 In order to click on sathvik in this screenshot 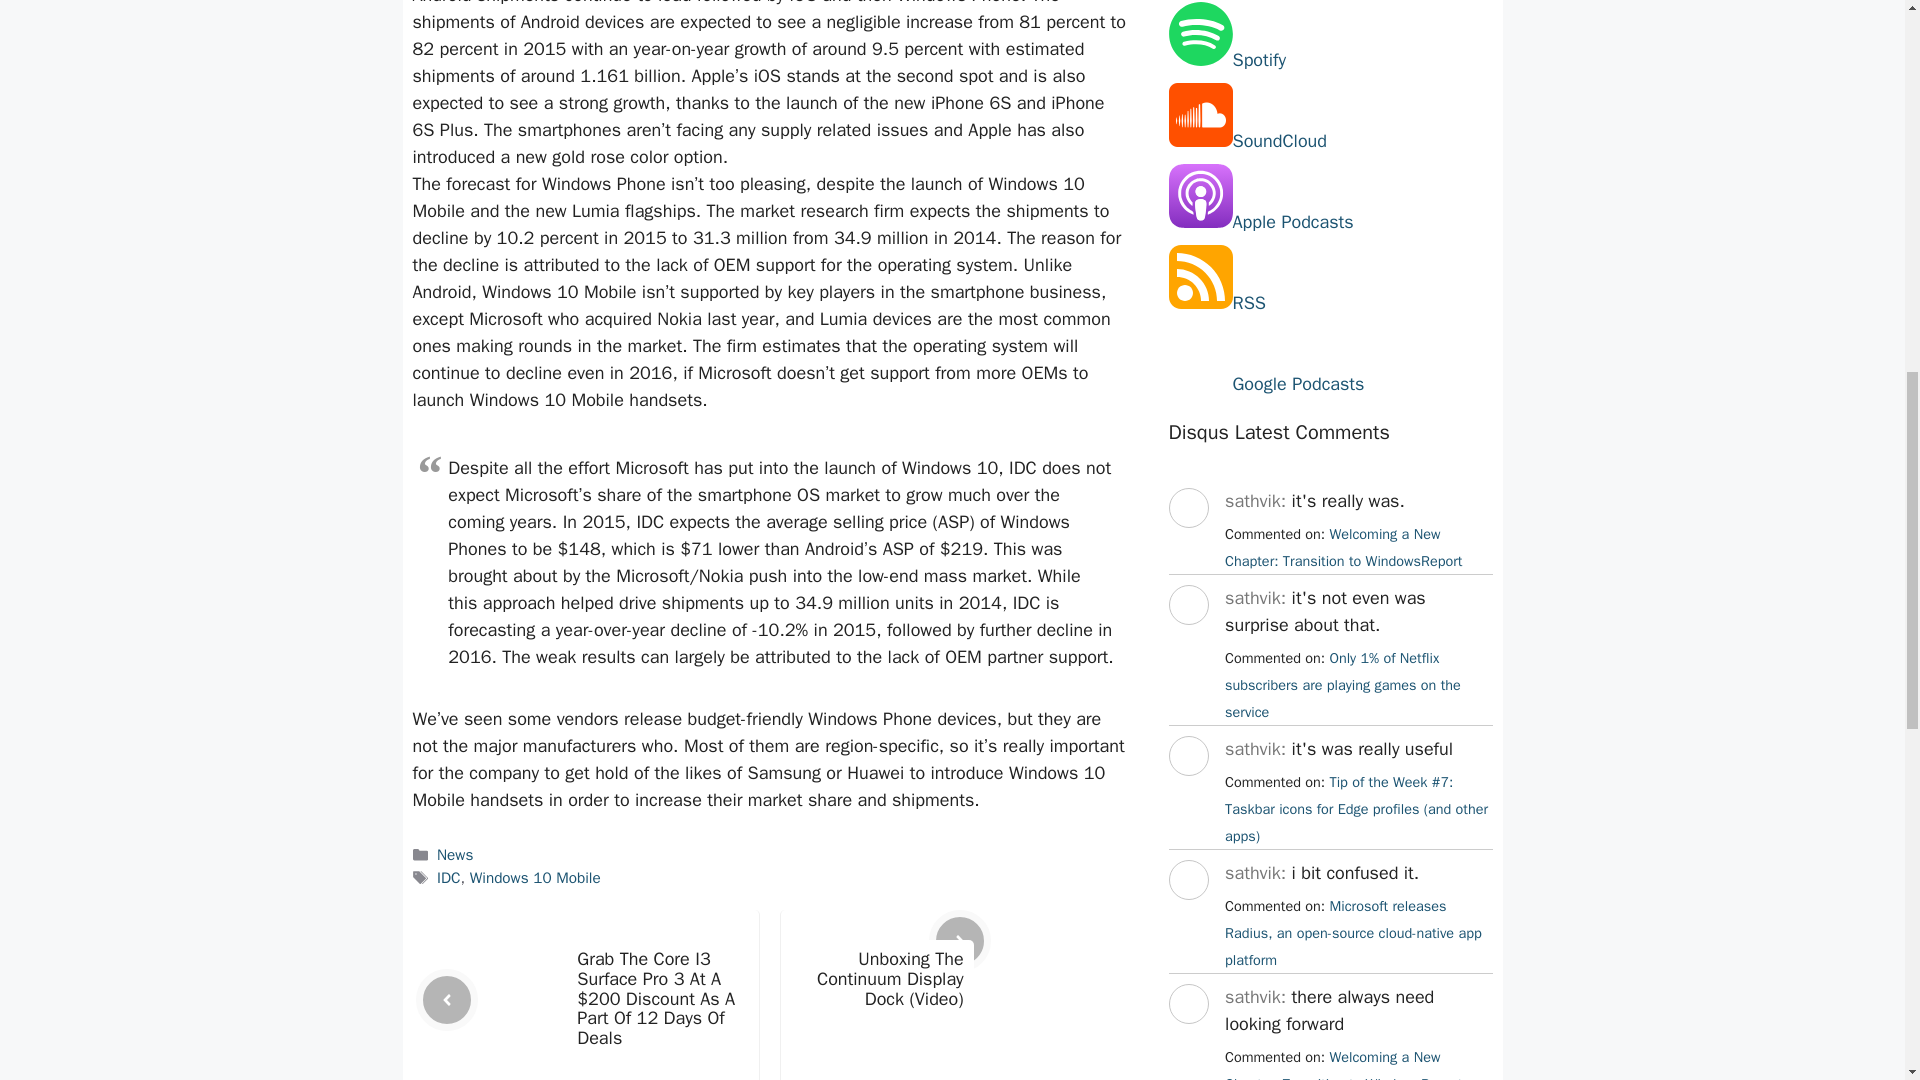, I will do `click(1187, 642)`.